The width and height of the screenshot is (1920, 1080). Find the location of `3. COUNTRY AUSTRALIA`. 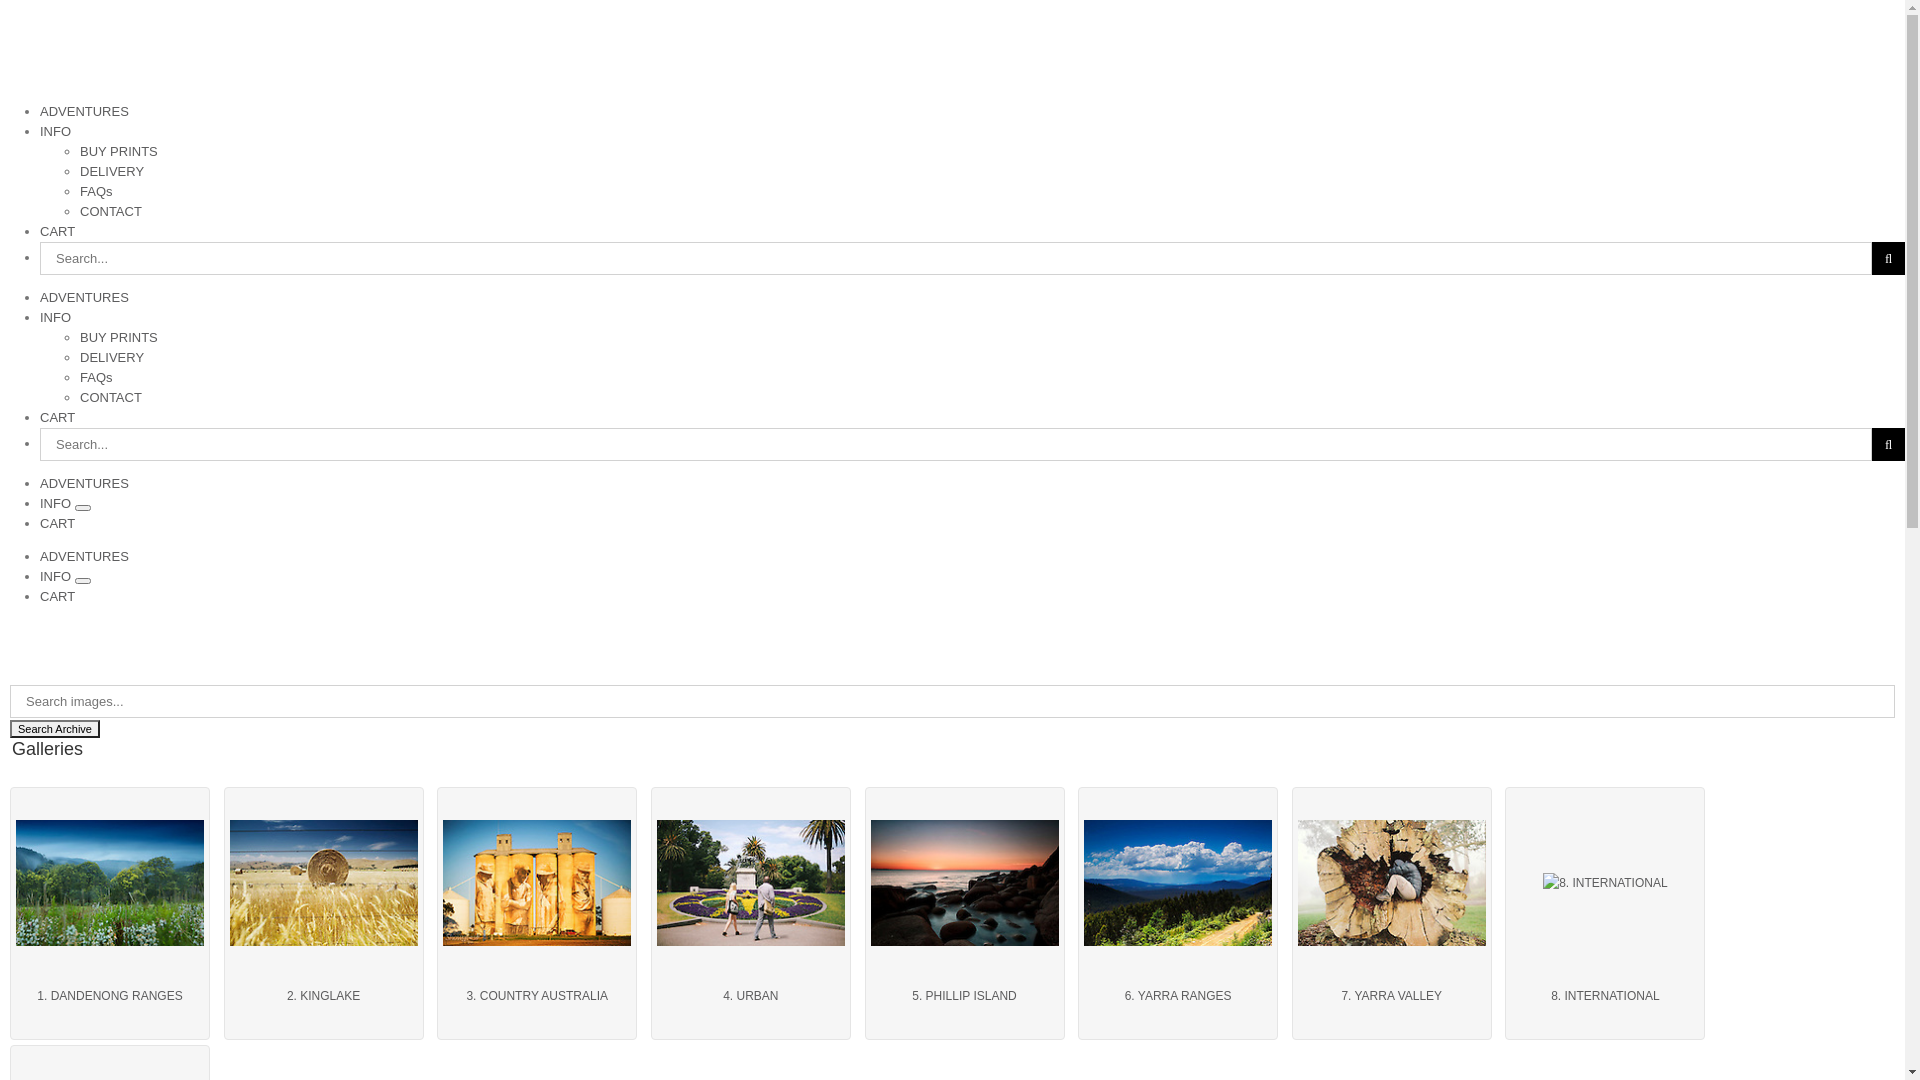

3. COUNTRY AUSTRALIA is located at coordinates (537, 883).